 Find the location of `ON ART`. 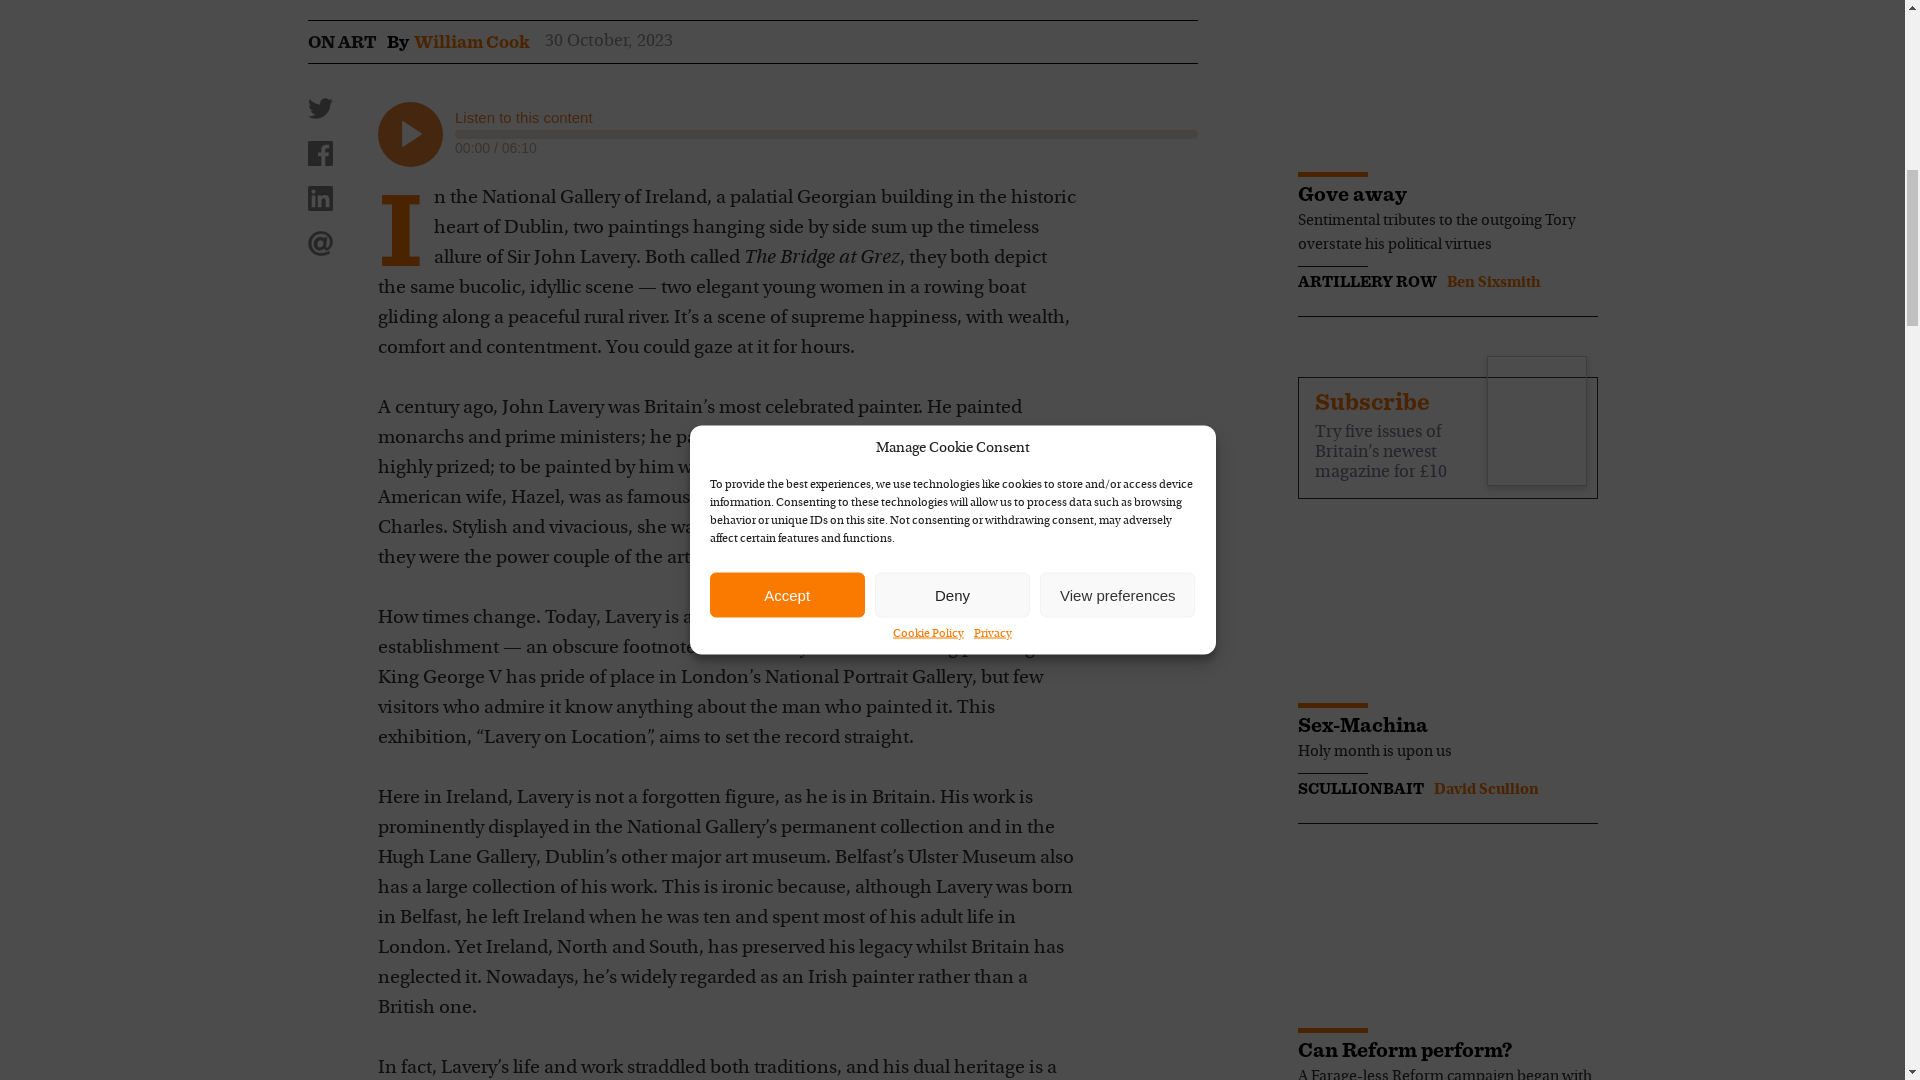

ON ART is located at coordinates (342, 42).